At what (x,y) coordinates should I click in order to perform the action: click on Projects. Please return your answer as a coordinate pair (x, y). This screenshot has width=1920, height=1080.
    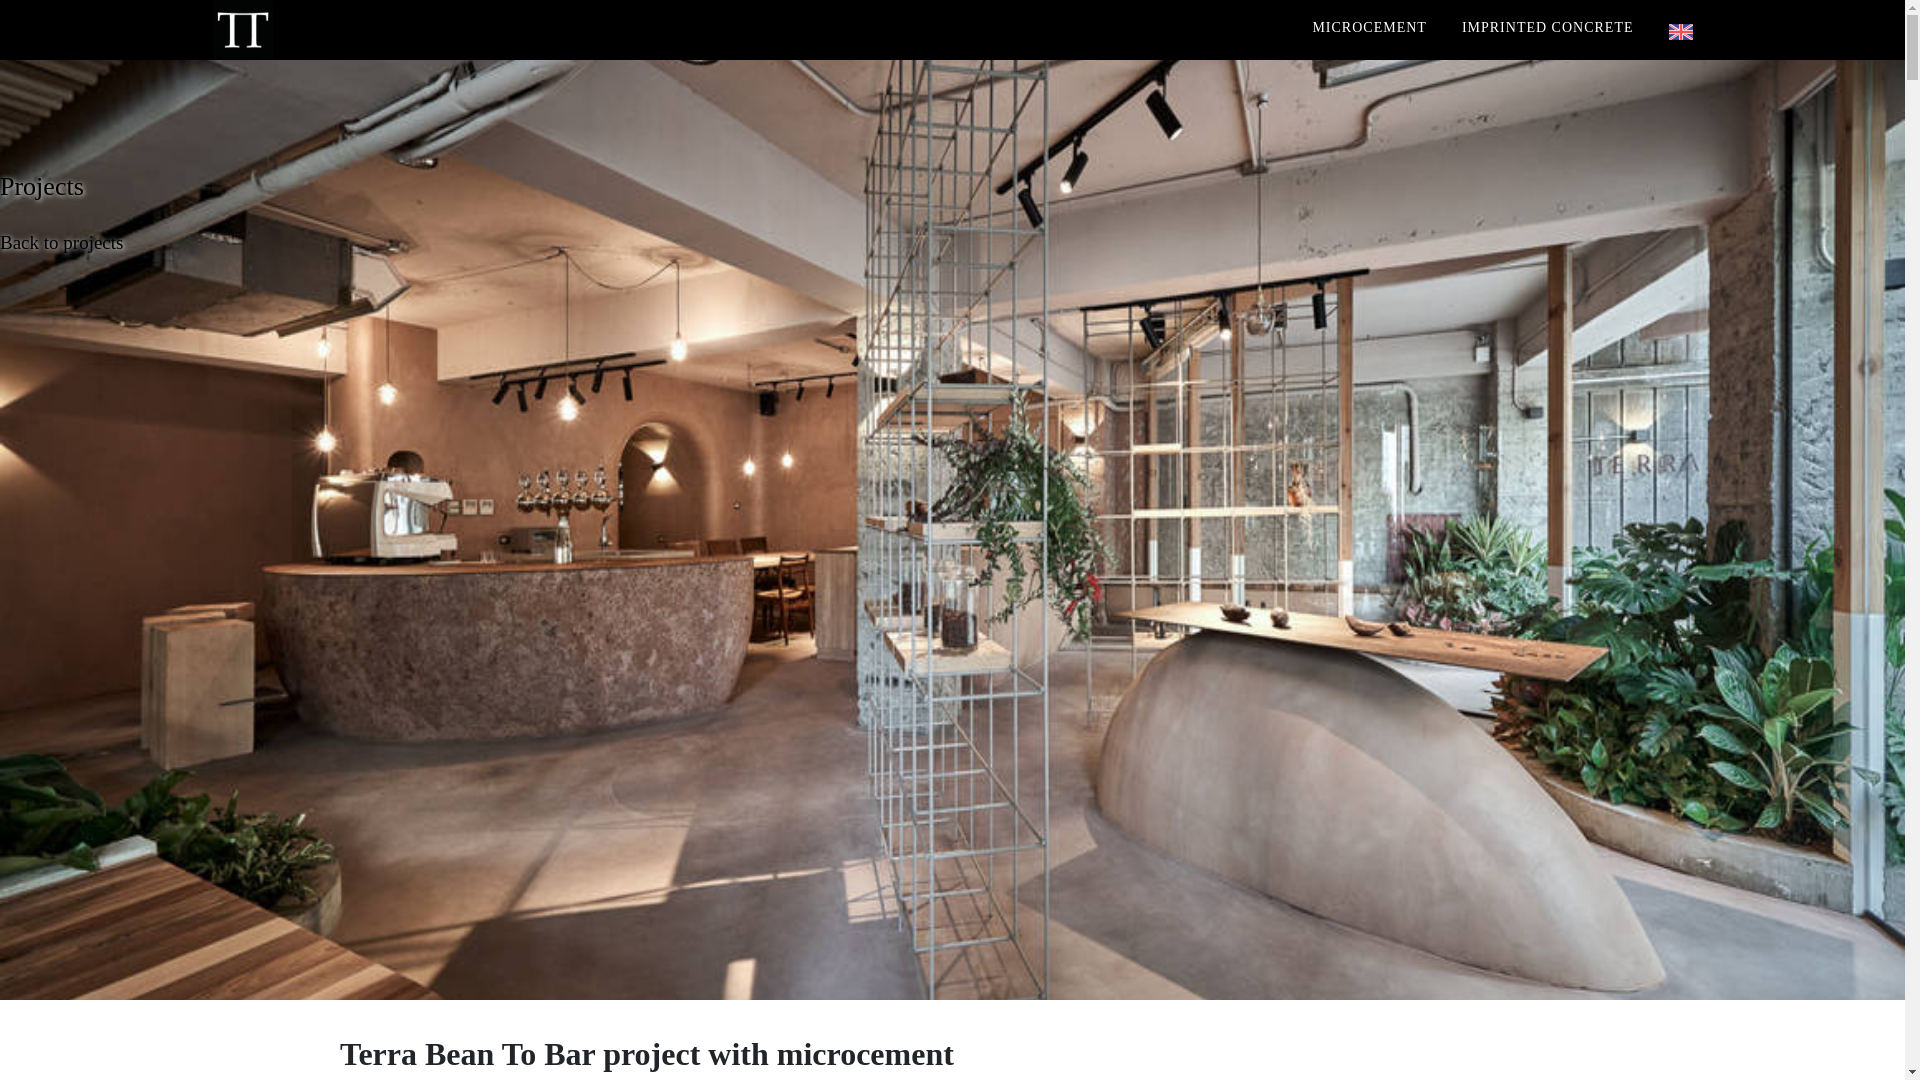
    Looking at the image, I should click on (42, 186).